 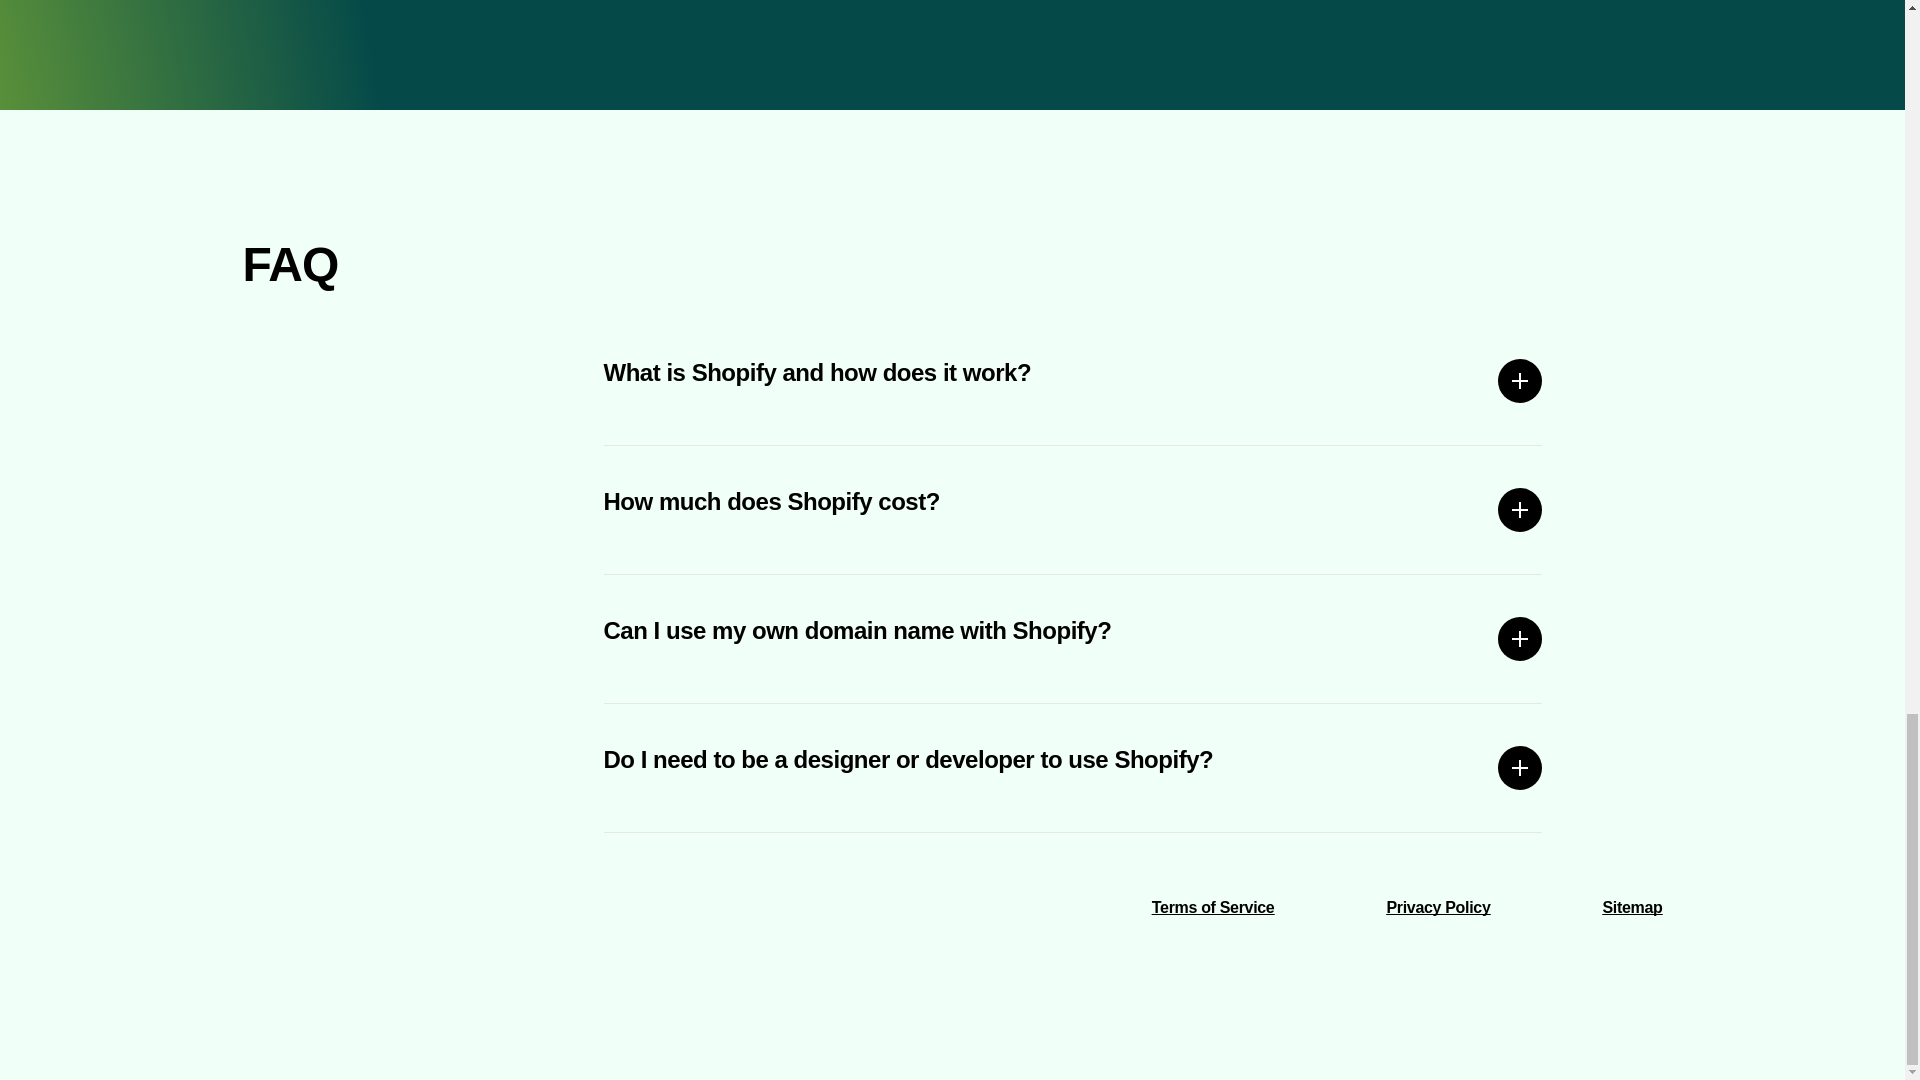 What do you see at coordinates (1074, 381) in the screenshot?
I see `What is Shopify and how does it work?` at bounding box center [1074, 381].